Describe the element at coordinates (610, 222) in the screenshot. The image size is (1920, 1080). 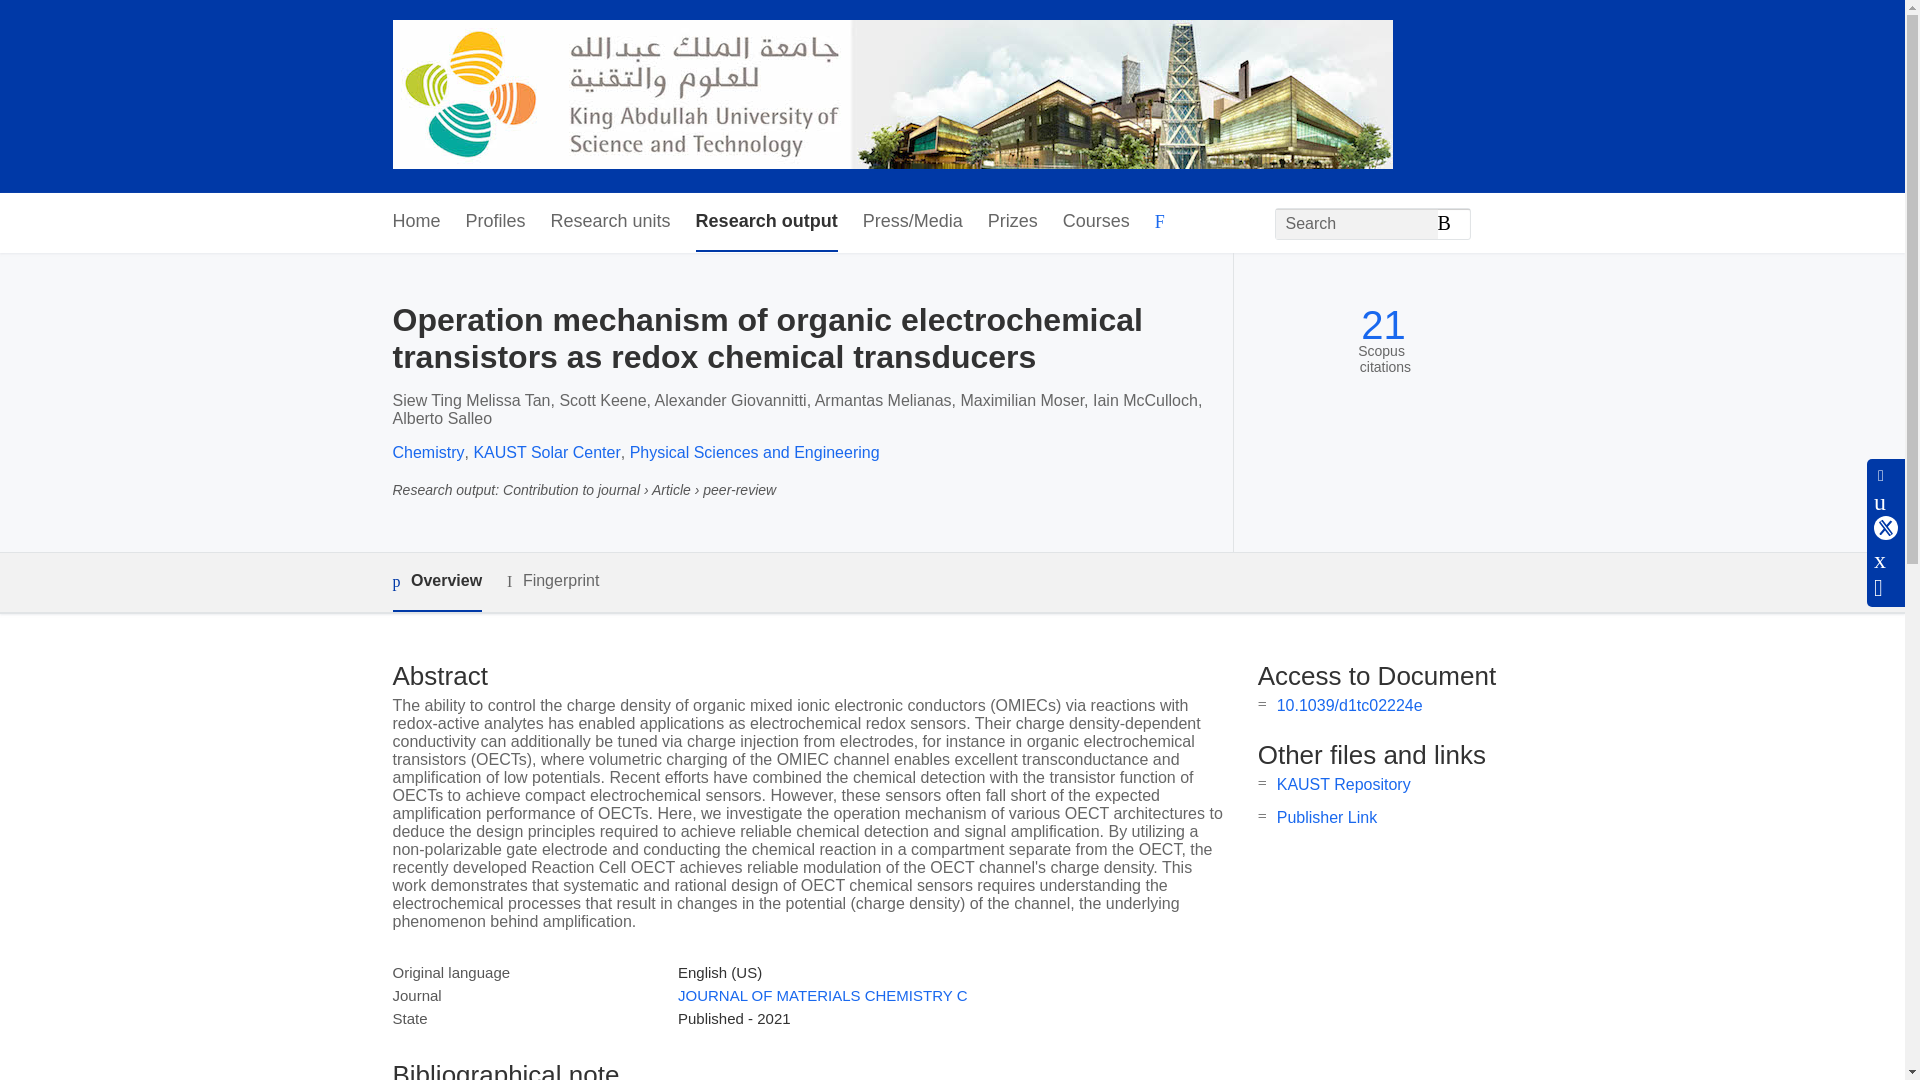
I see `Research units` at that location.